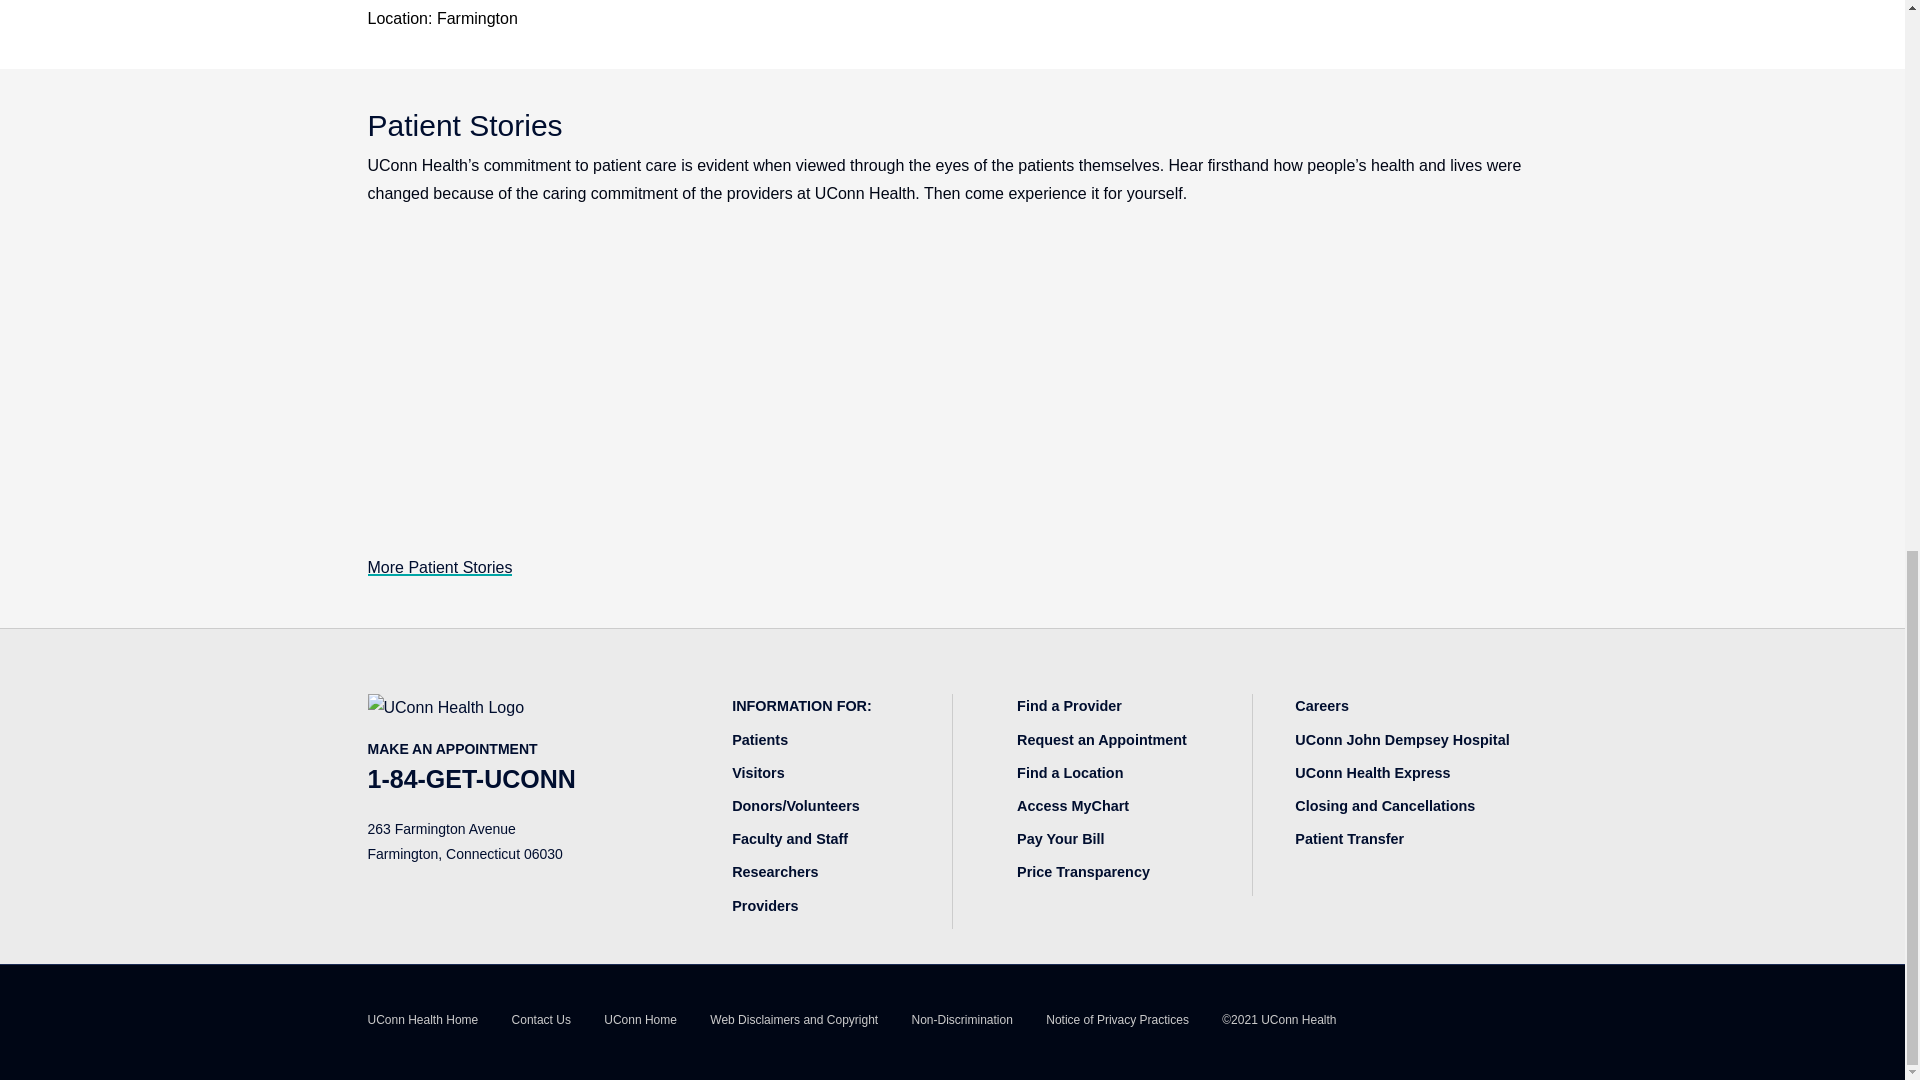  Describe the element at coordinates (1070, 772) in the screenshot. I see `Find a Location` at that location.